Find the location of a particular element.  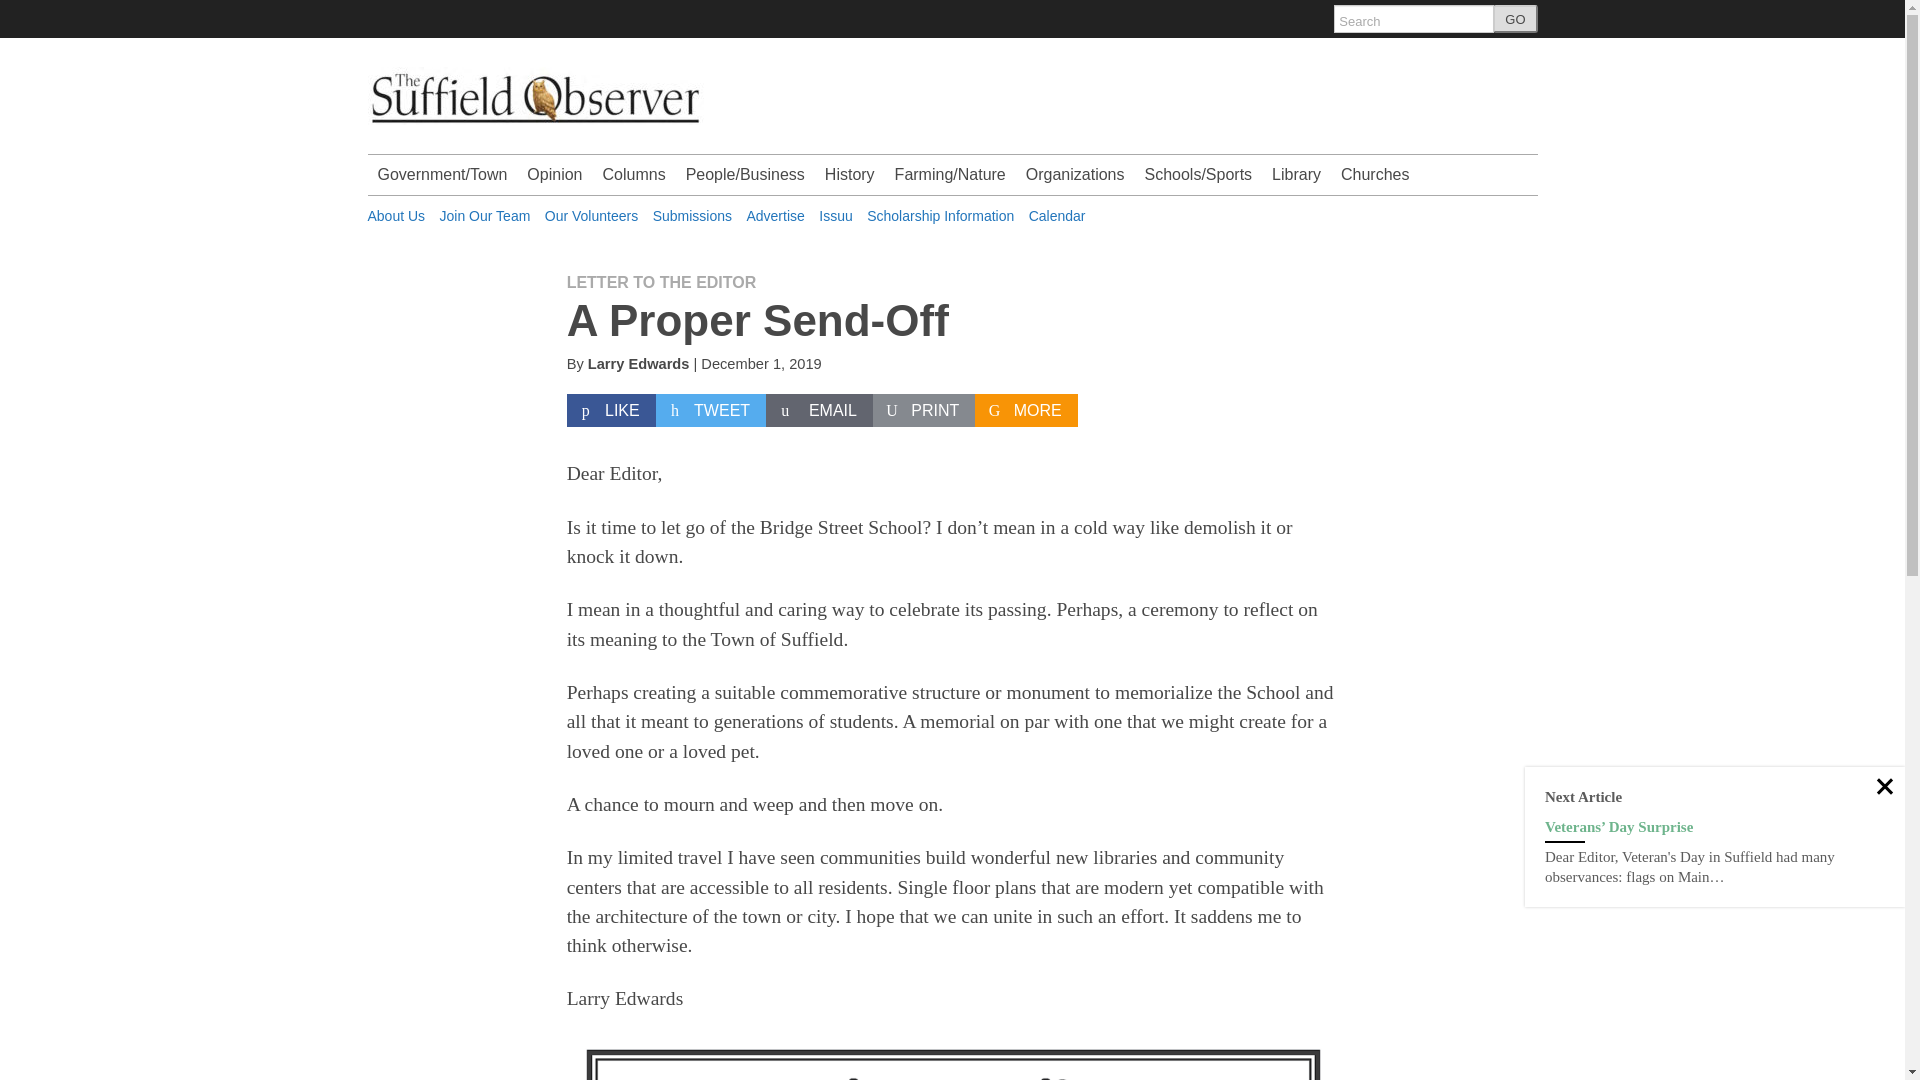

Columns is located at coordinates (633, 175).